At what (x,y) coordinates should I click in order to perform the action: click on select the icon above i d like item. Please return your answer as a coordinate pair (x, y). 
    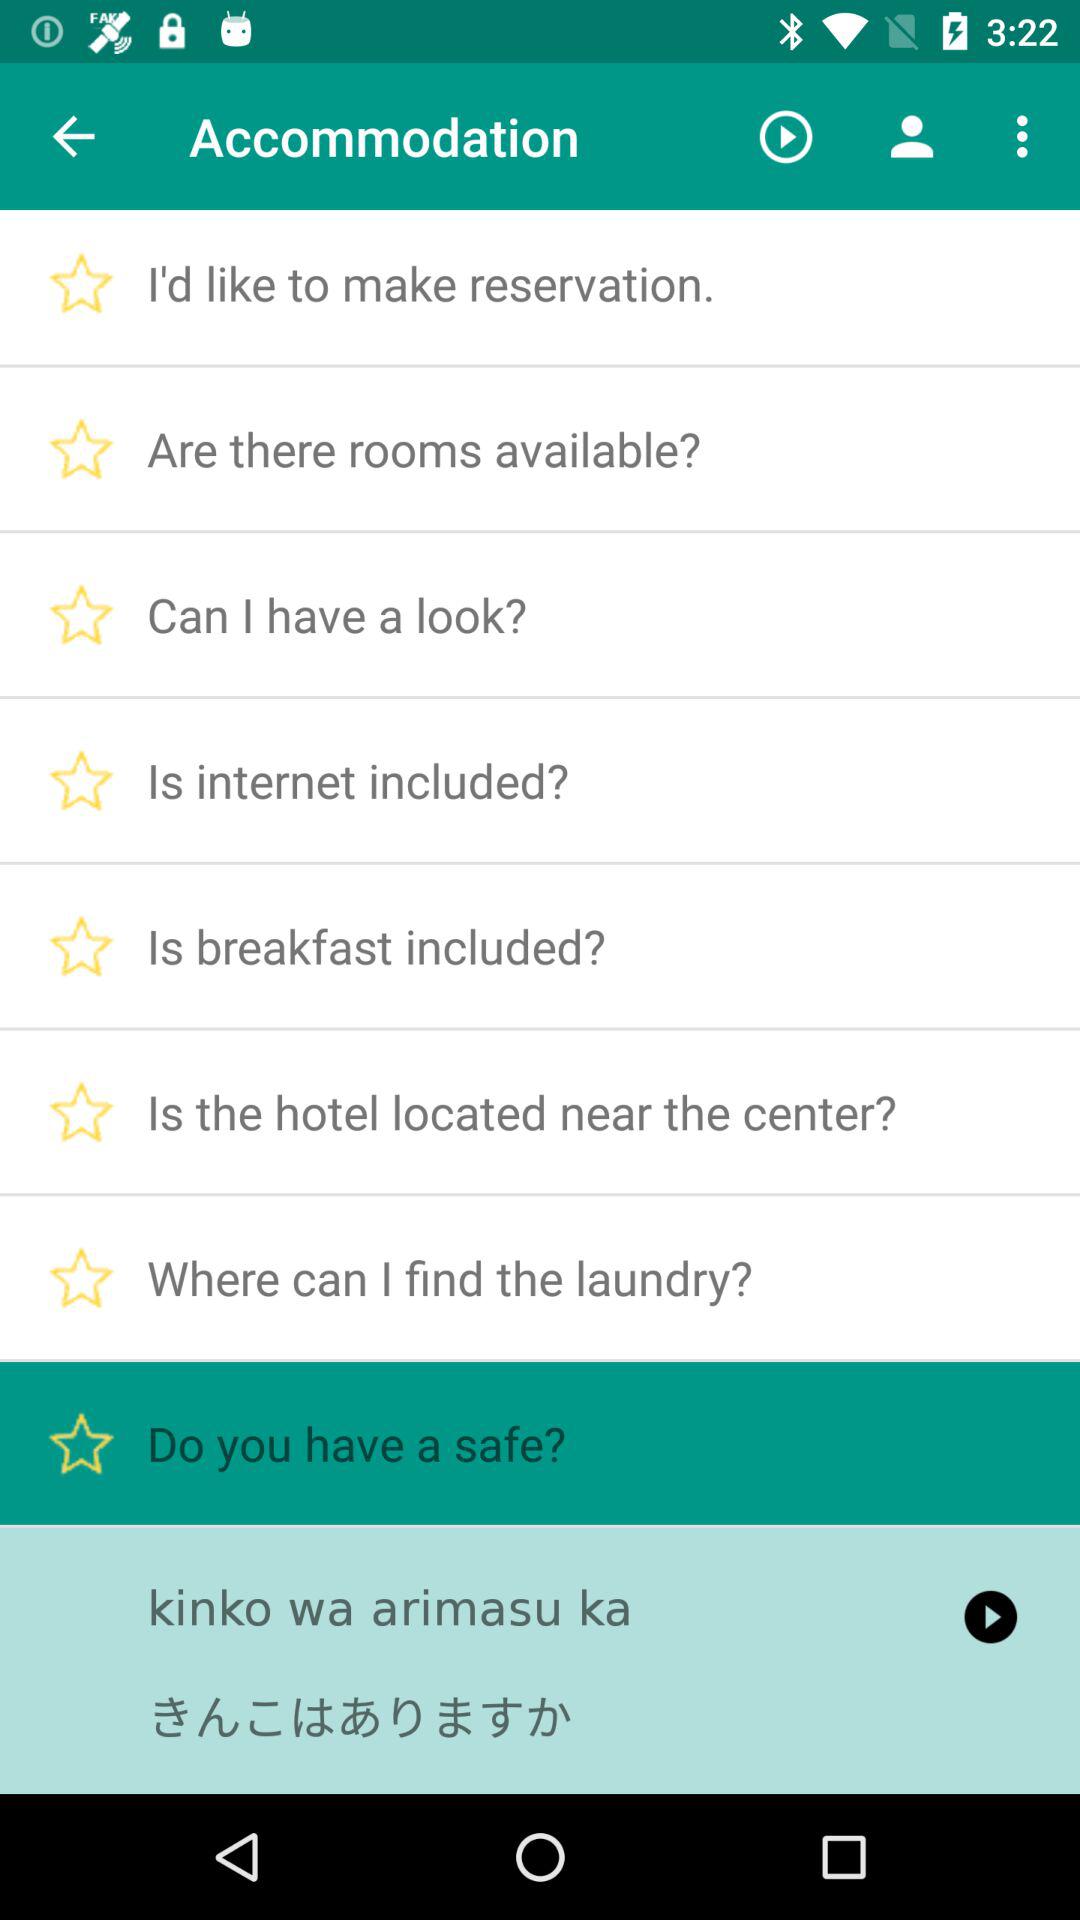
    Looking at the image, I should click on (786, 136).